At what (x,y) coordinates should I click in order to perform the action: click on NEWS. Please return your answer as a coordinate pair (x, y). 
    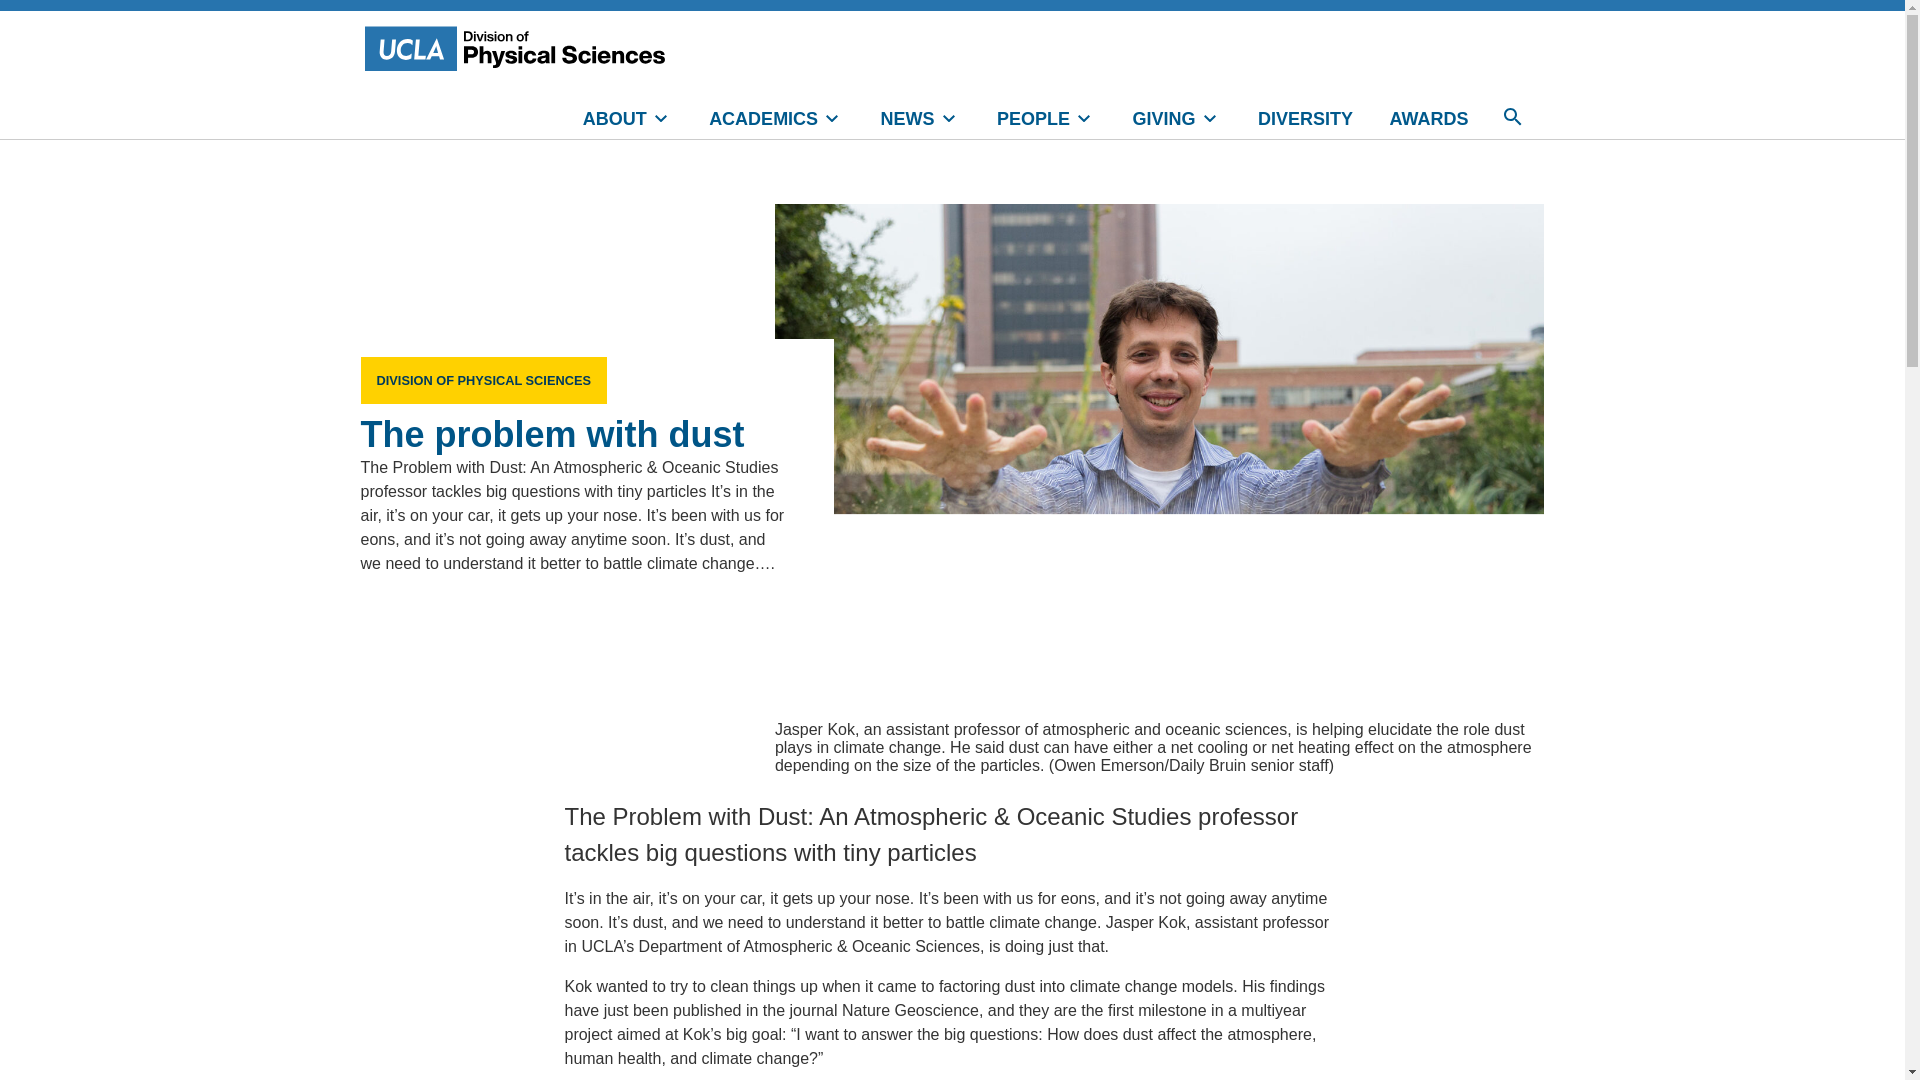
    Looking at the image, I should click on (921, 117).